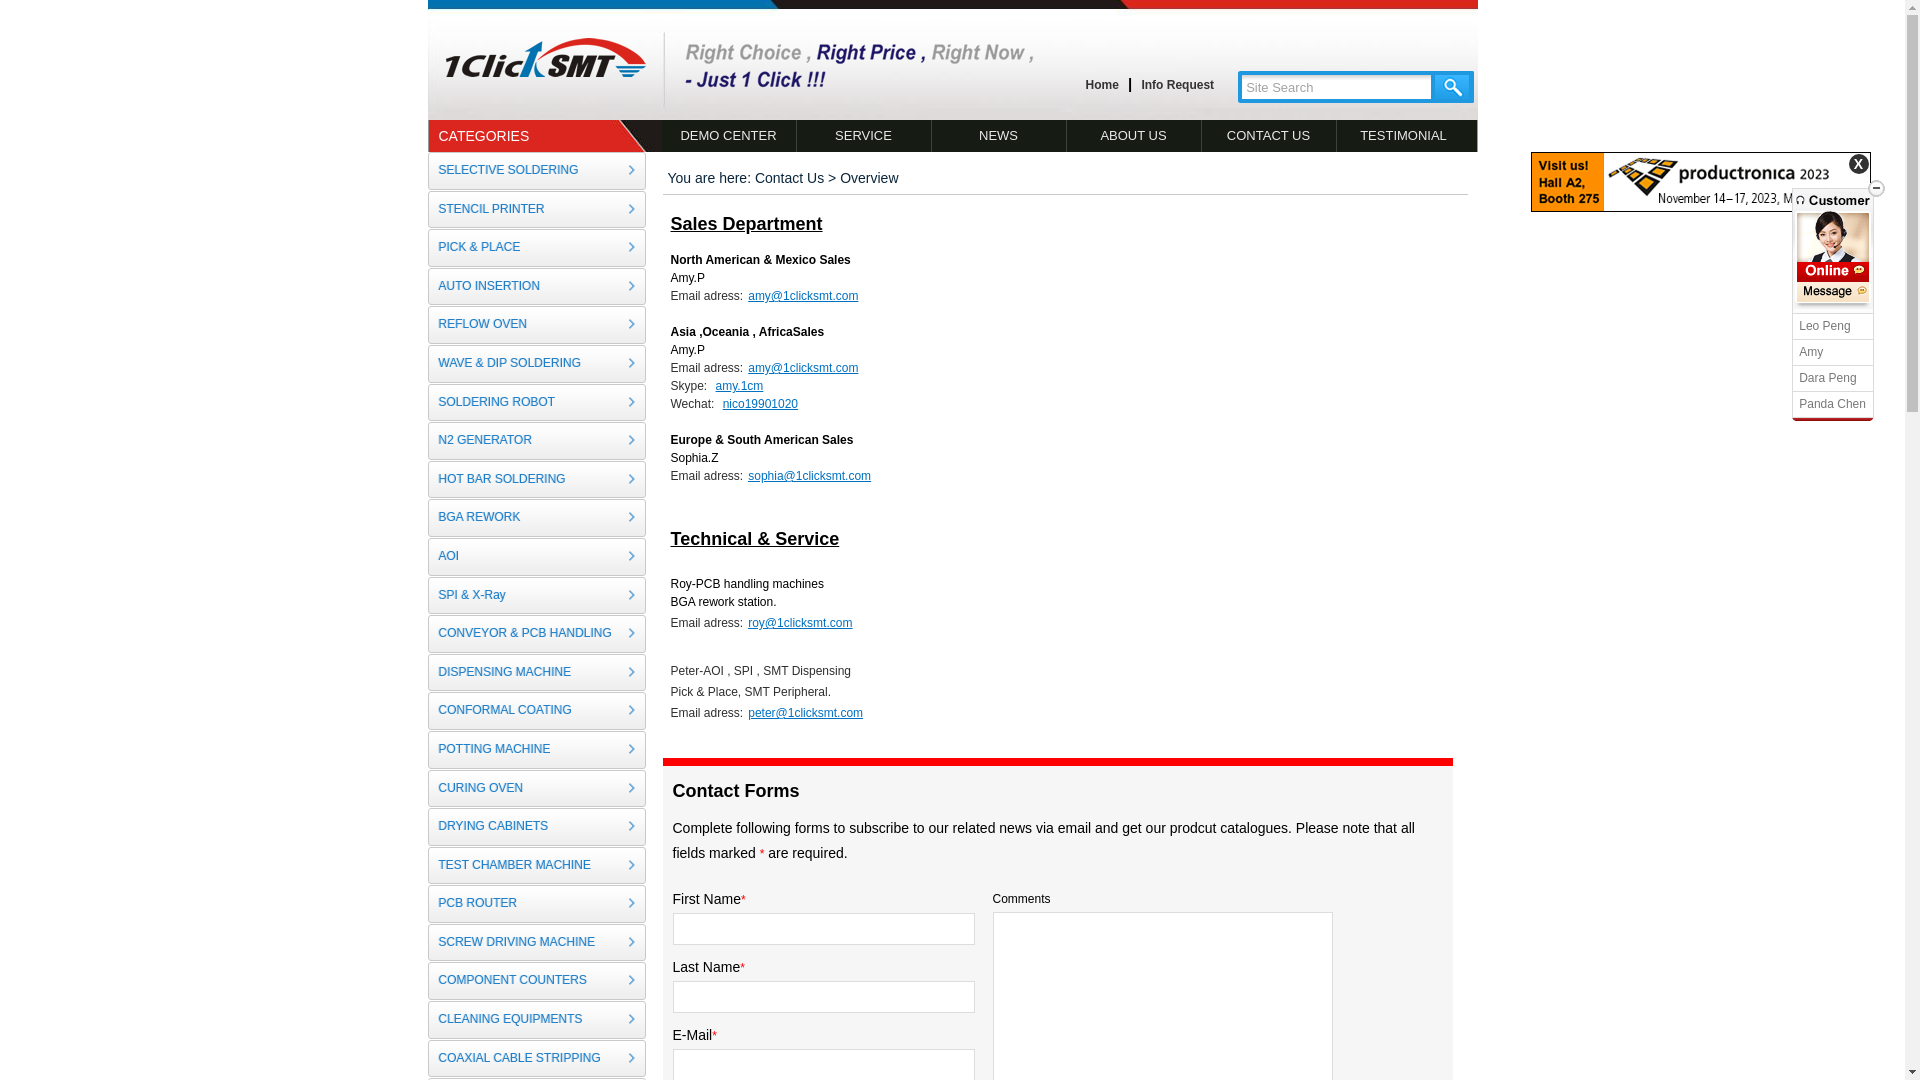 The height and width of the screenshot is (1080, 1920). I want to click on peter@1clicksmt.com, so click(803, 713).